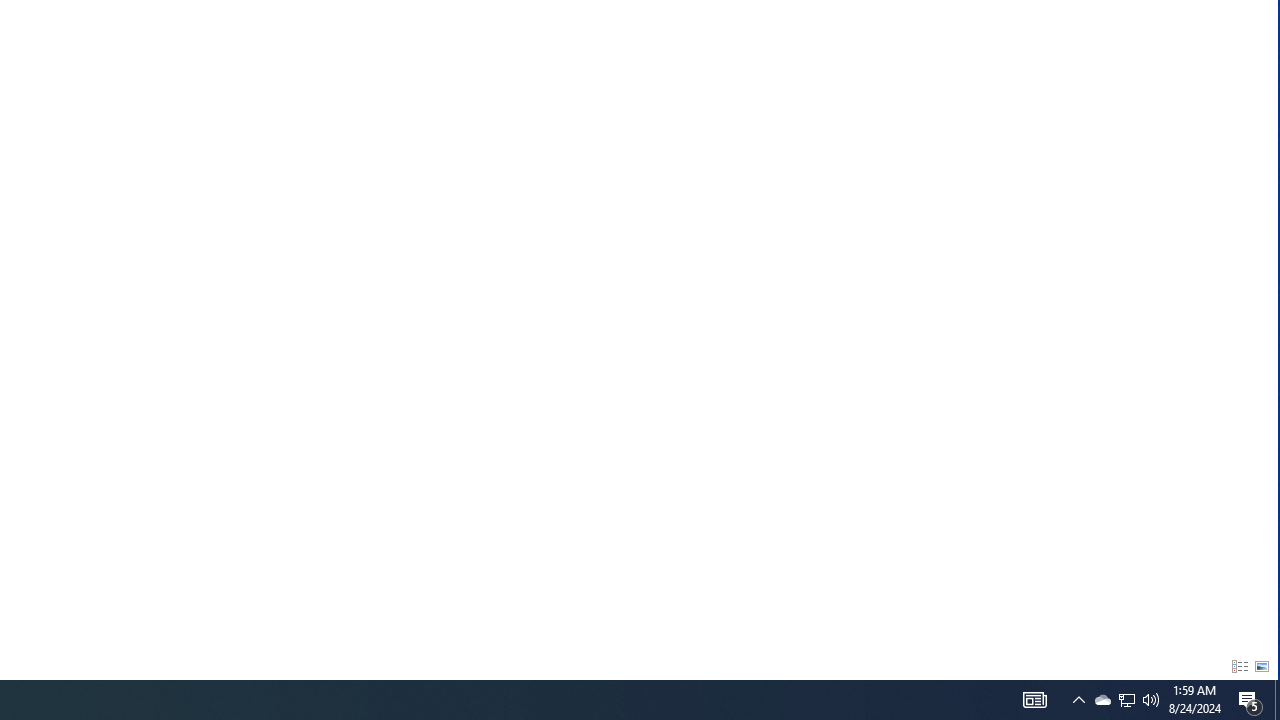 The image size is (1280, 720). I want to click on Details, so click(1239, 666).